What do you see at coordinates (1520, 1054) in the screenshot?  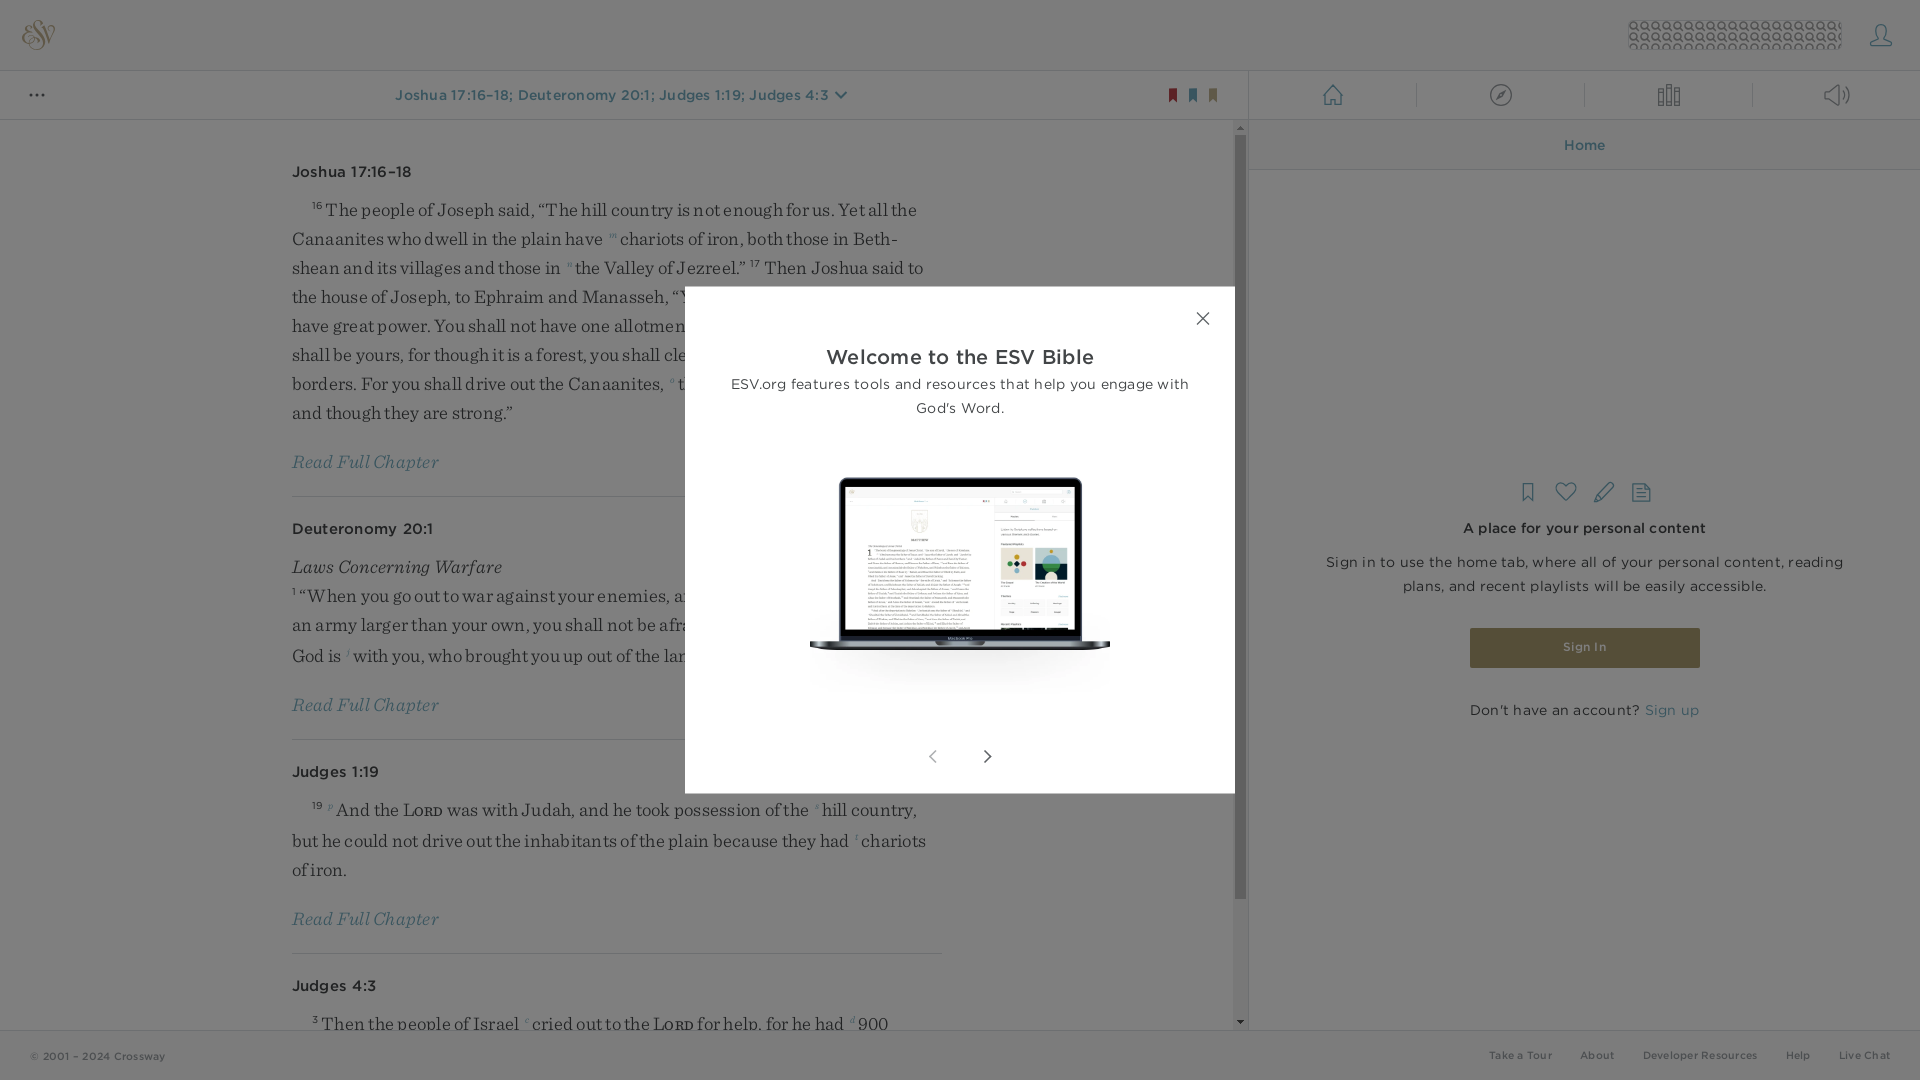 I see `Take a Tour` at bounding box center [1520, 1054].